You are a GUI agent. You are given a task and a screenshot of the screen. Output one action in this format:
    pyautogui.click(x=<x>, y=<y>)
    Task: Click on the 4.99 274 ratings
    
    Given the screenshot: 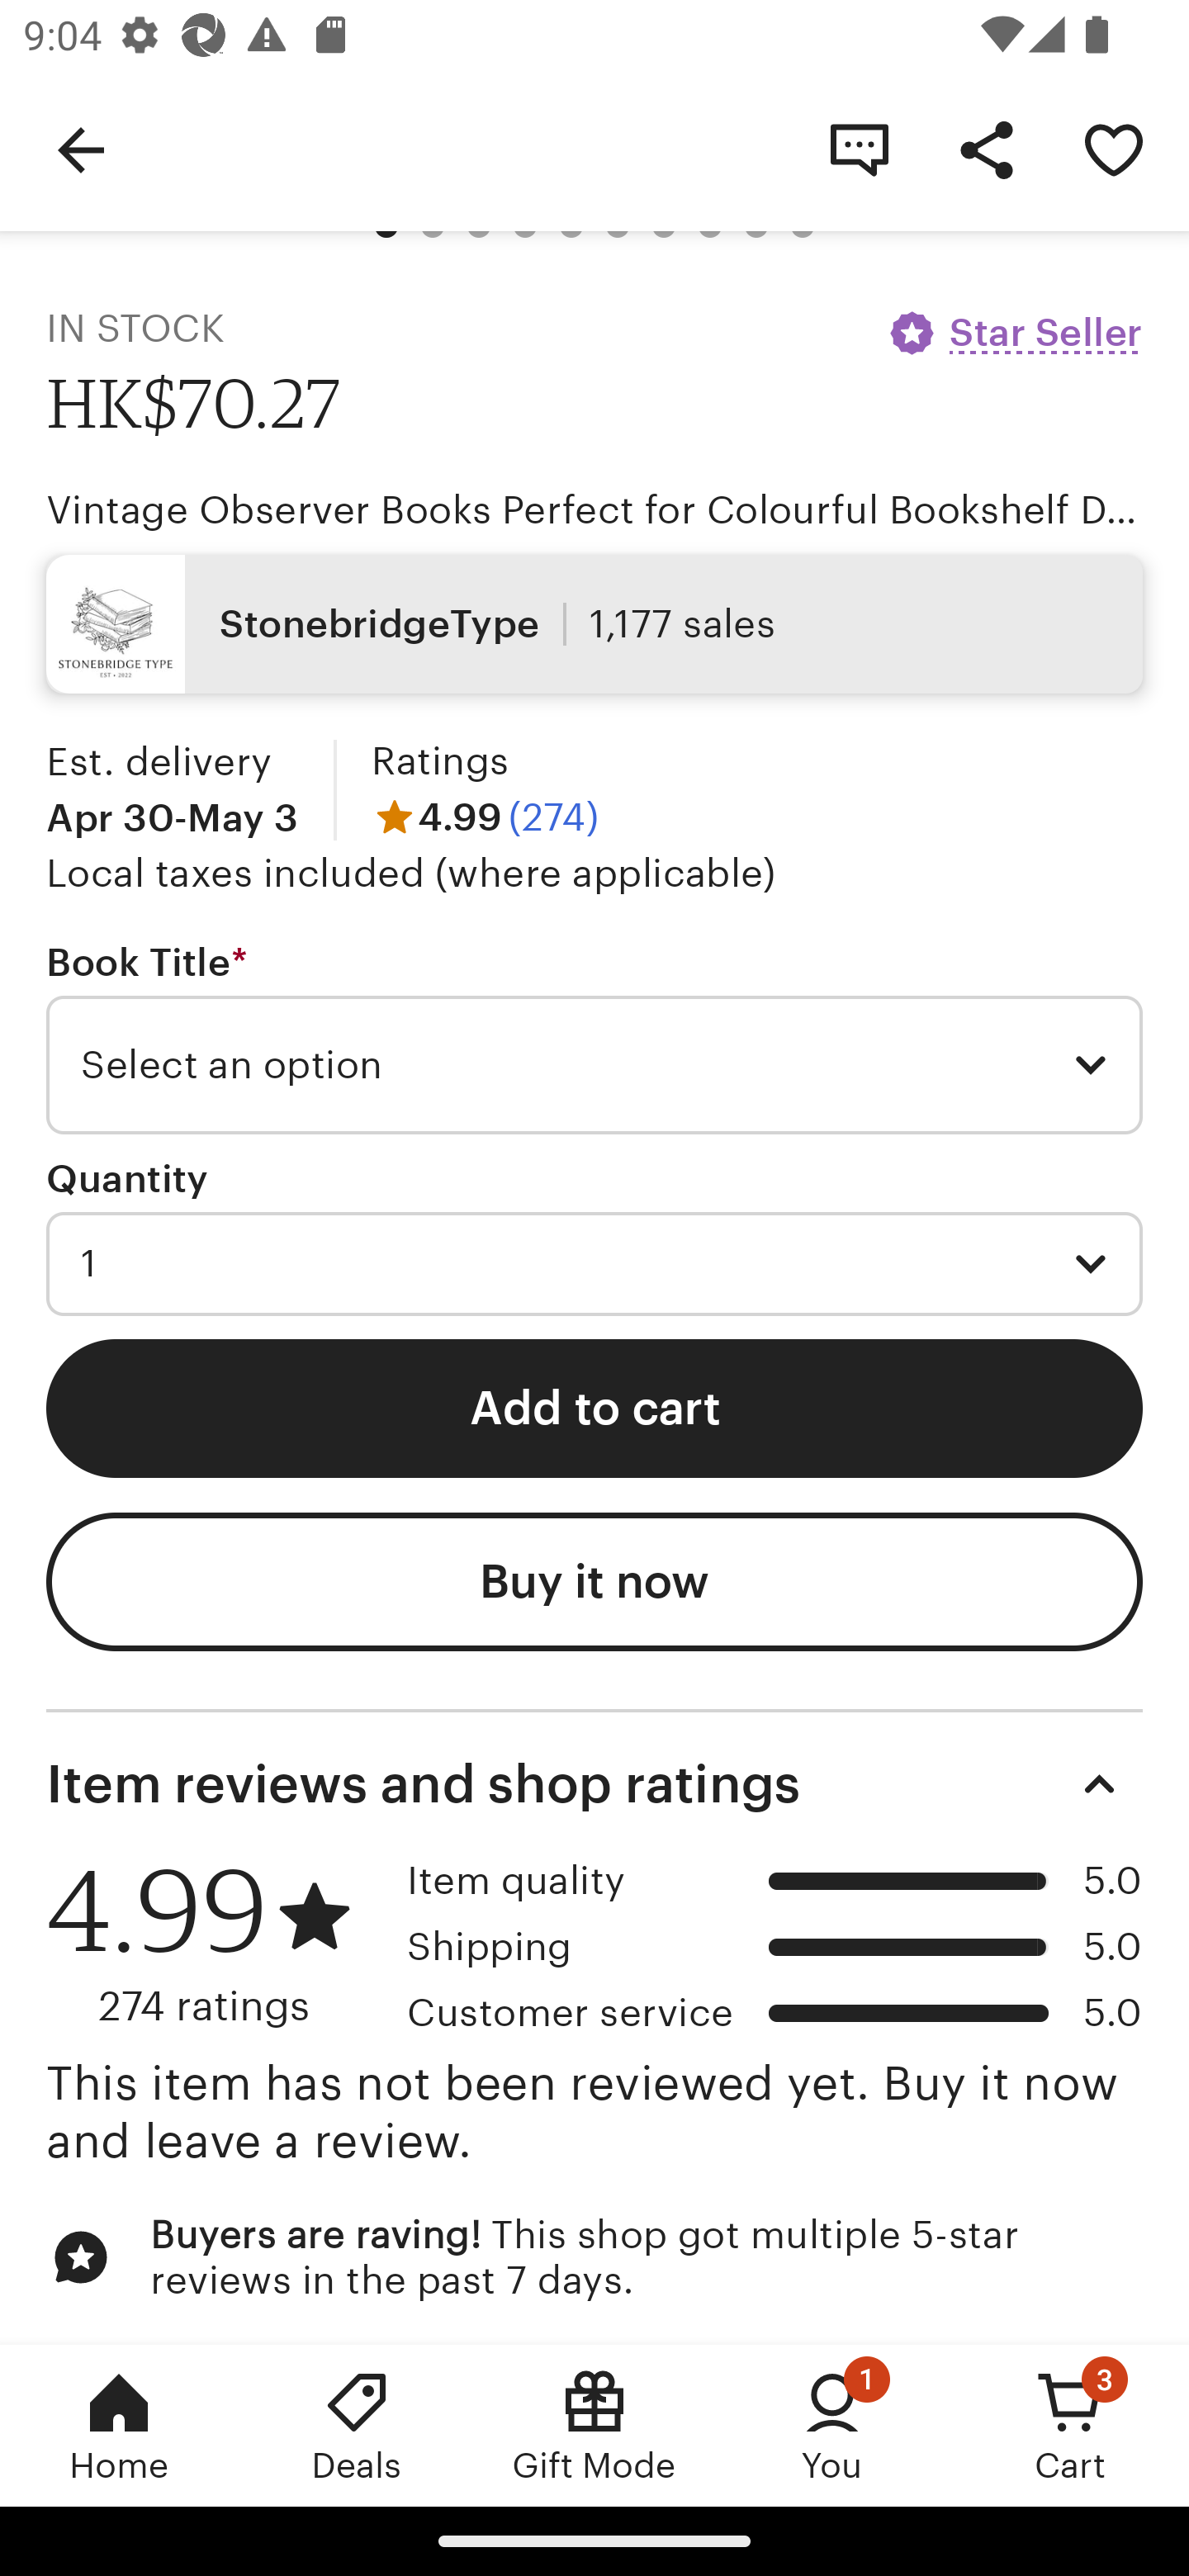 What is the action you would take?
    pyautogui.click(x=215, y=1944)
    